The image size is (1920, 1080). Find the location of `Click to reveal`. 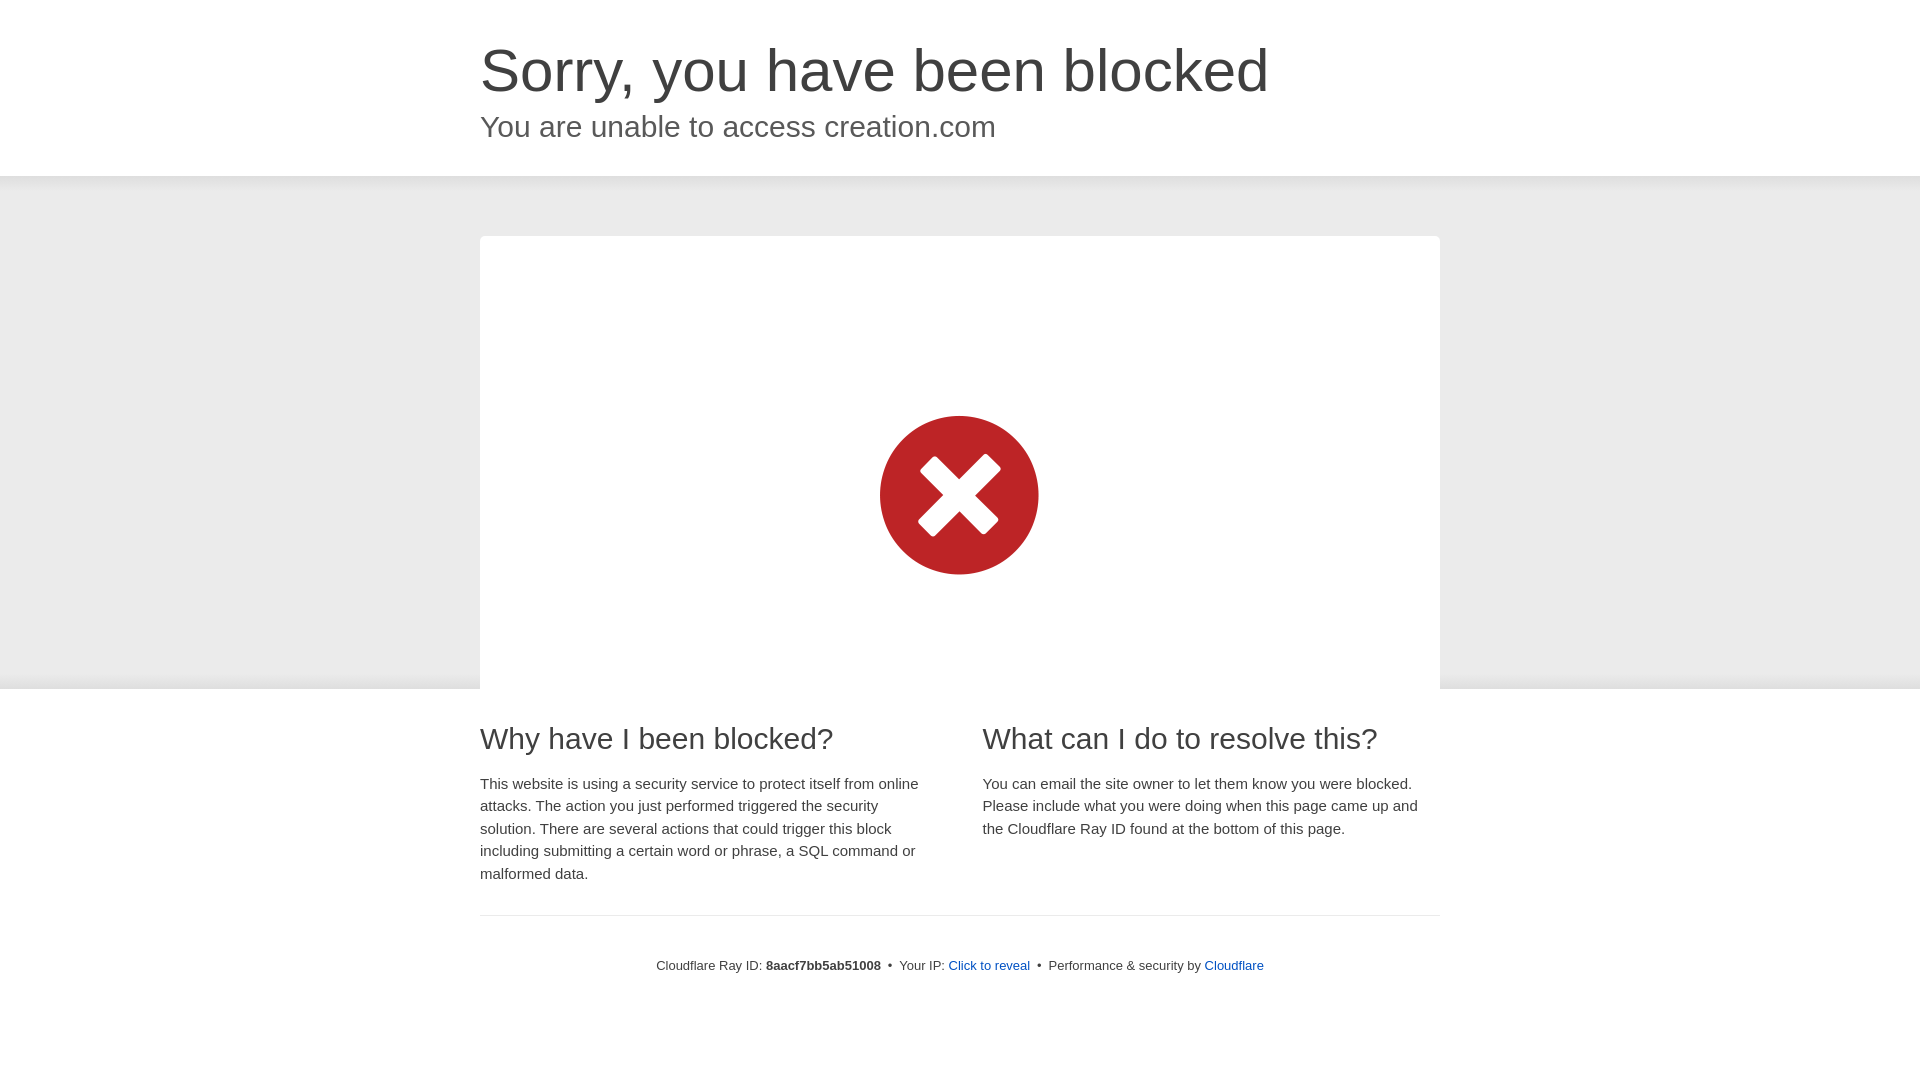

Click to reveal is located at coordinates (990, 966).